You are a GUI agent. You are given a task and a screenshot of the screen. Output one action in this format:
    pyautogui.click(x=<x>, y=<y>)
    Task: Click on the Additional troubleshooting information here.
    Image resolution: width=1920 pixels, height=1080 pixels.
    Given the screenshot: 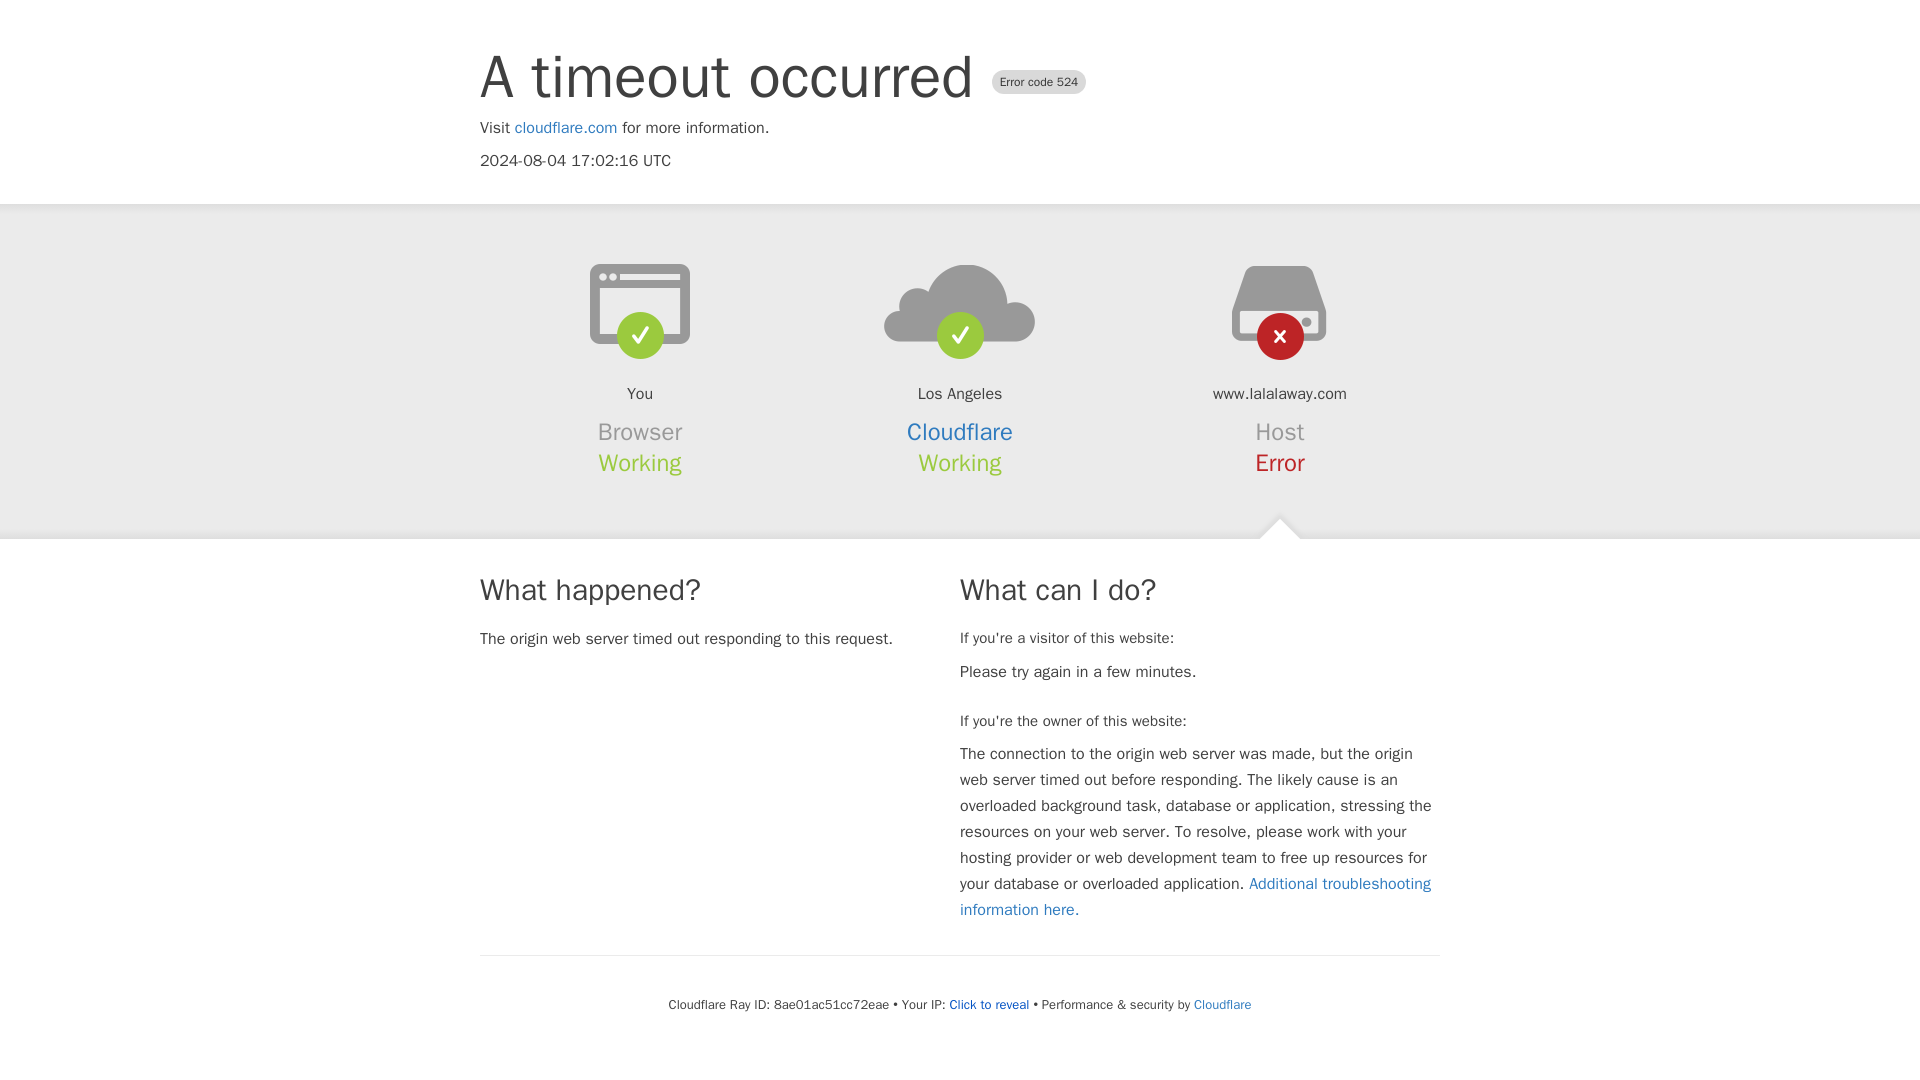 What is the action you would take?
    pyautogui.click(x=1195, y=896)
    